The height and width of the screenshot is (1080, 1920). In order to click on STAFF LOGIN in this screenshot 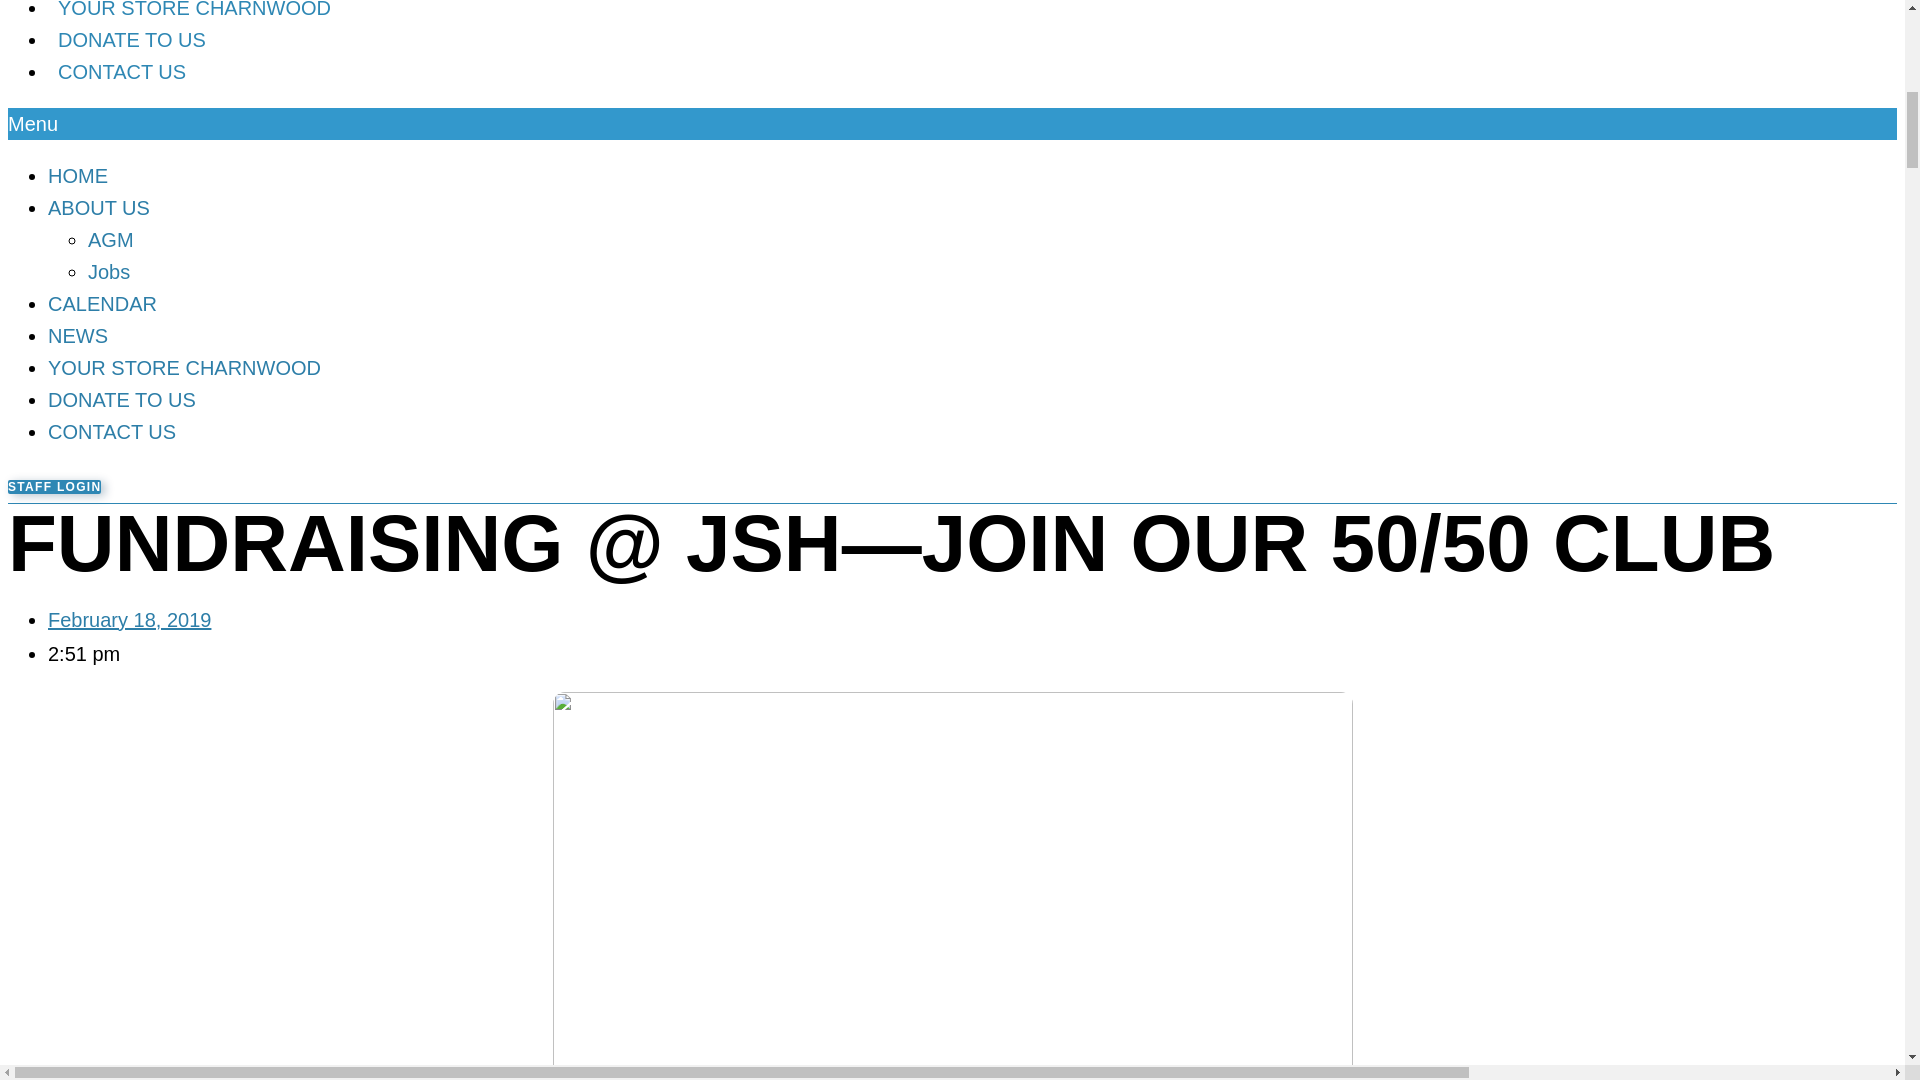, I will do `click(54, 486)`.